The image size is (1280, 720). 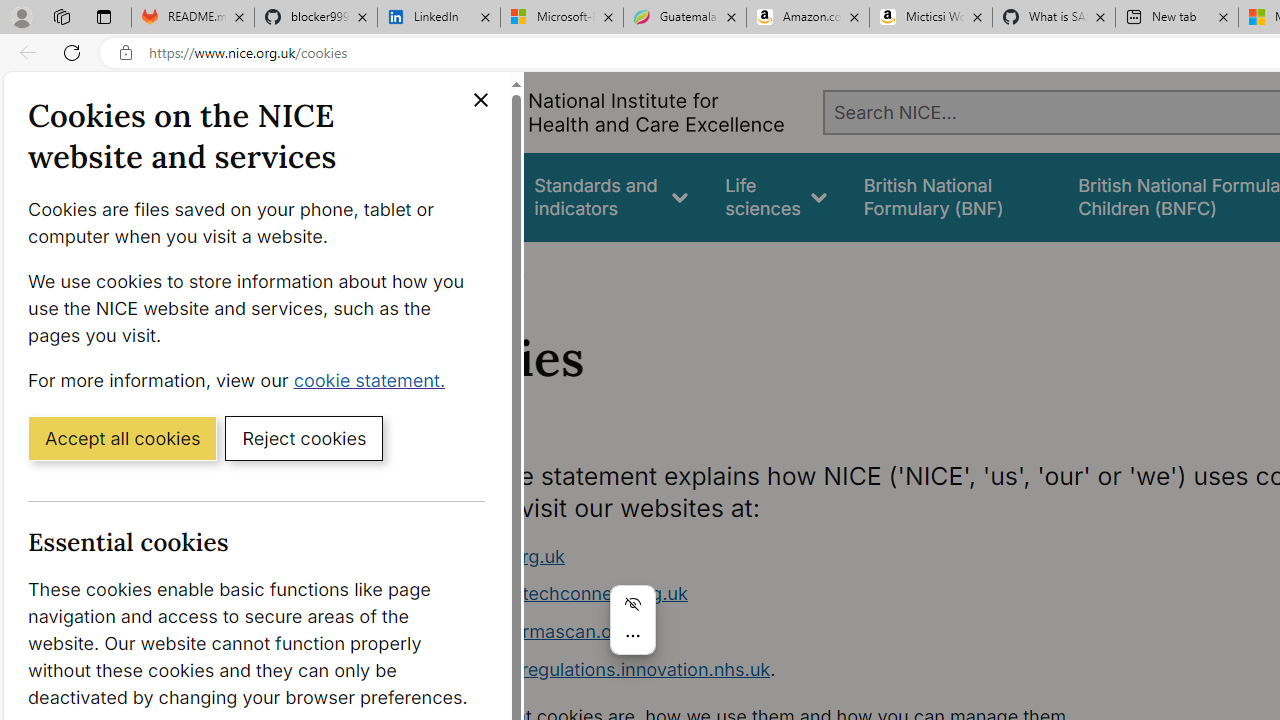 What do you see at coordinates (776, 196) in the screenshot?
I see `Life sciences` at bounding box center [776, 196].